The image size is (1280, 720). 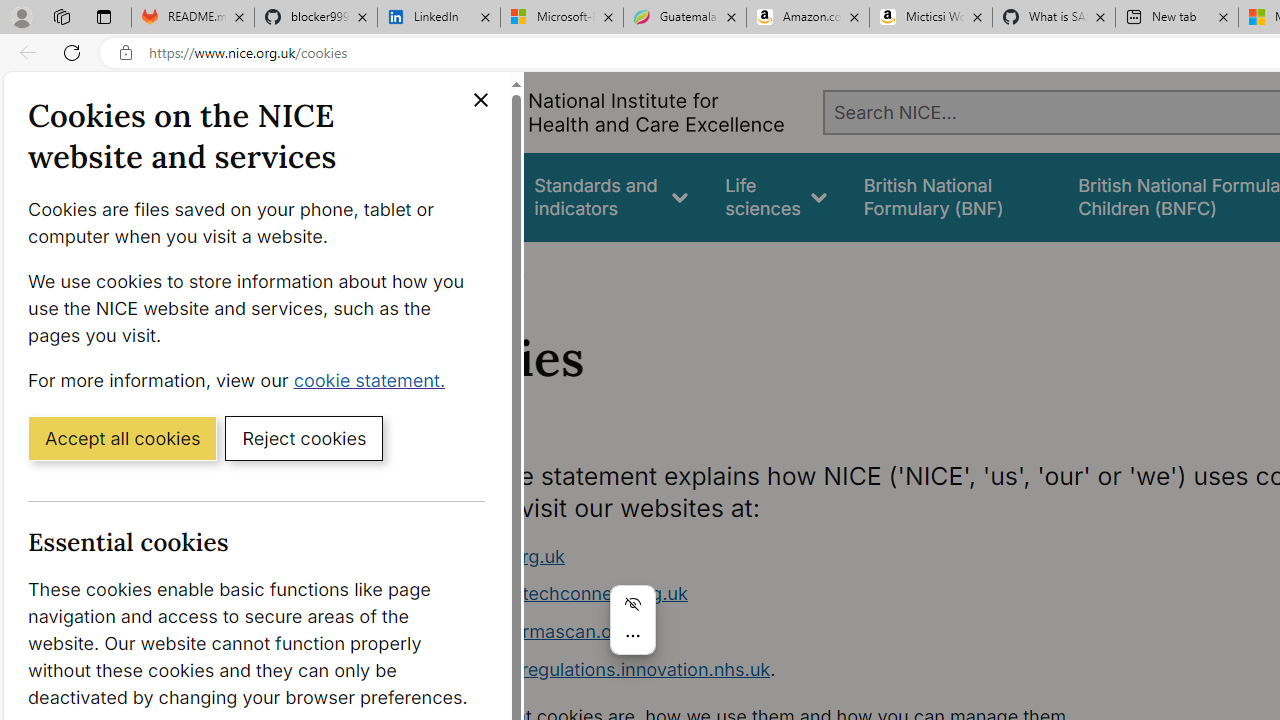 What do you see at coordinates (776, 196) in the screenshot?
I see `Life sciences` at bounding box center [776, 196].